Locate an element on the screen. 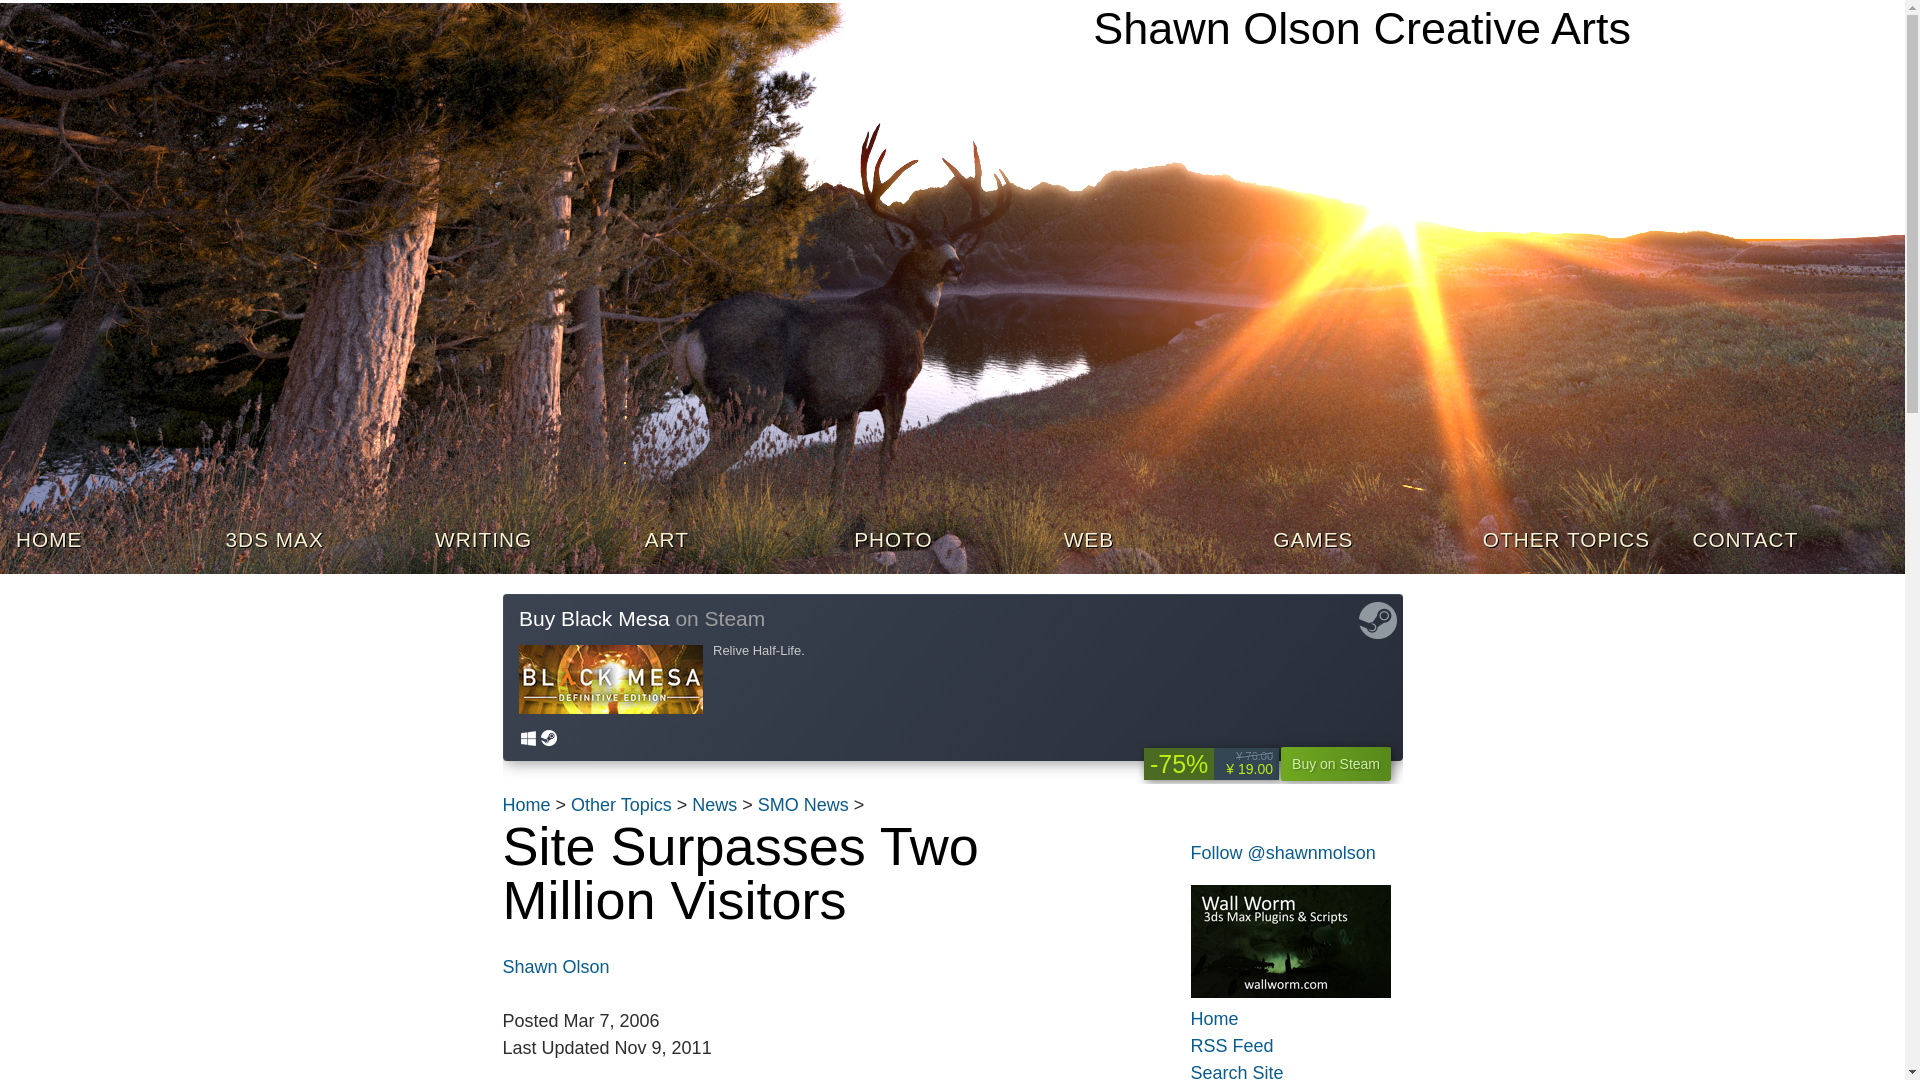 The height and width of the screenshot is (1080, 1920). RSS Feed is located at coordinates (1281, 1046).